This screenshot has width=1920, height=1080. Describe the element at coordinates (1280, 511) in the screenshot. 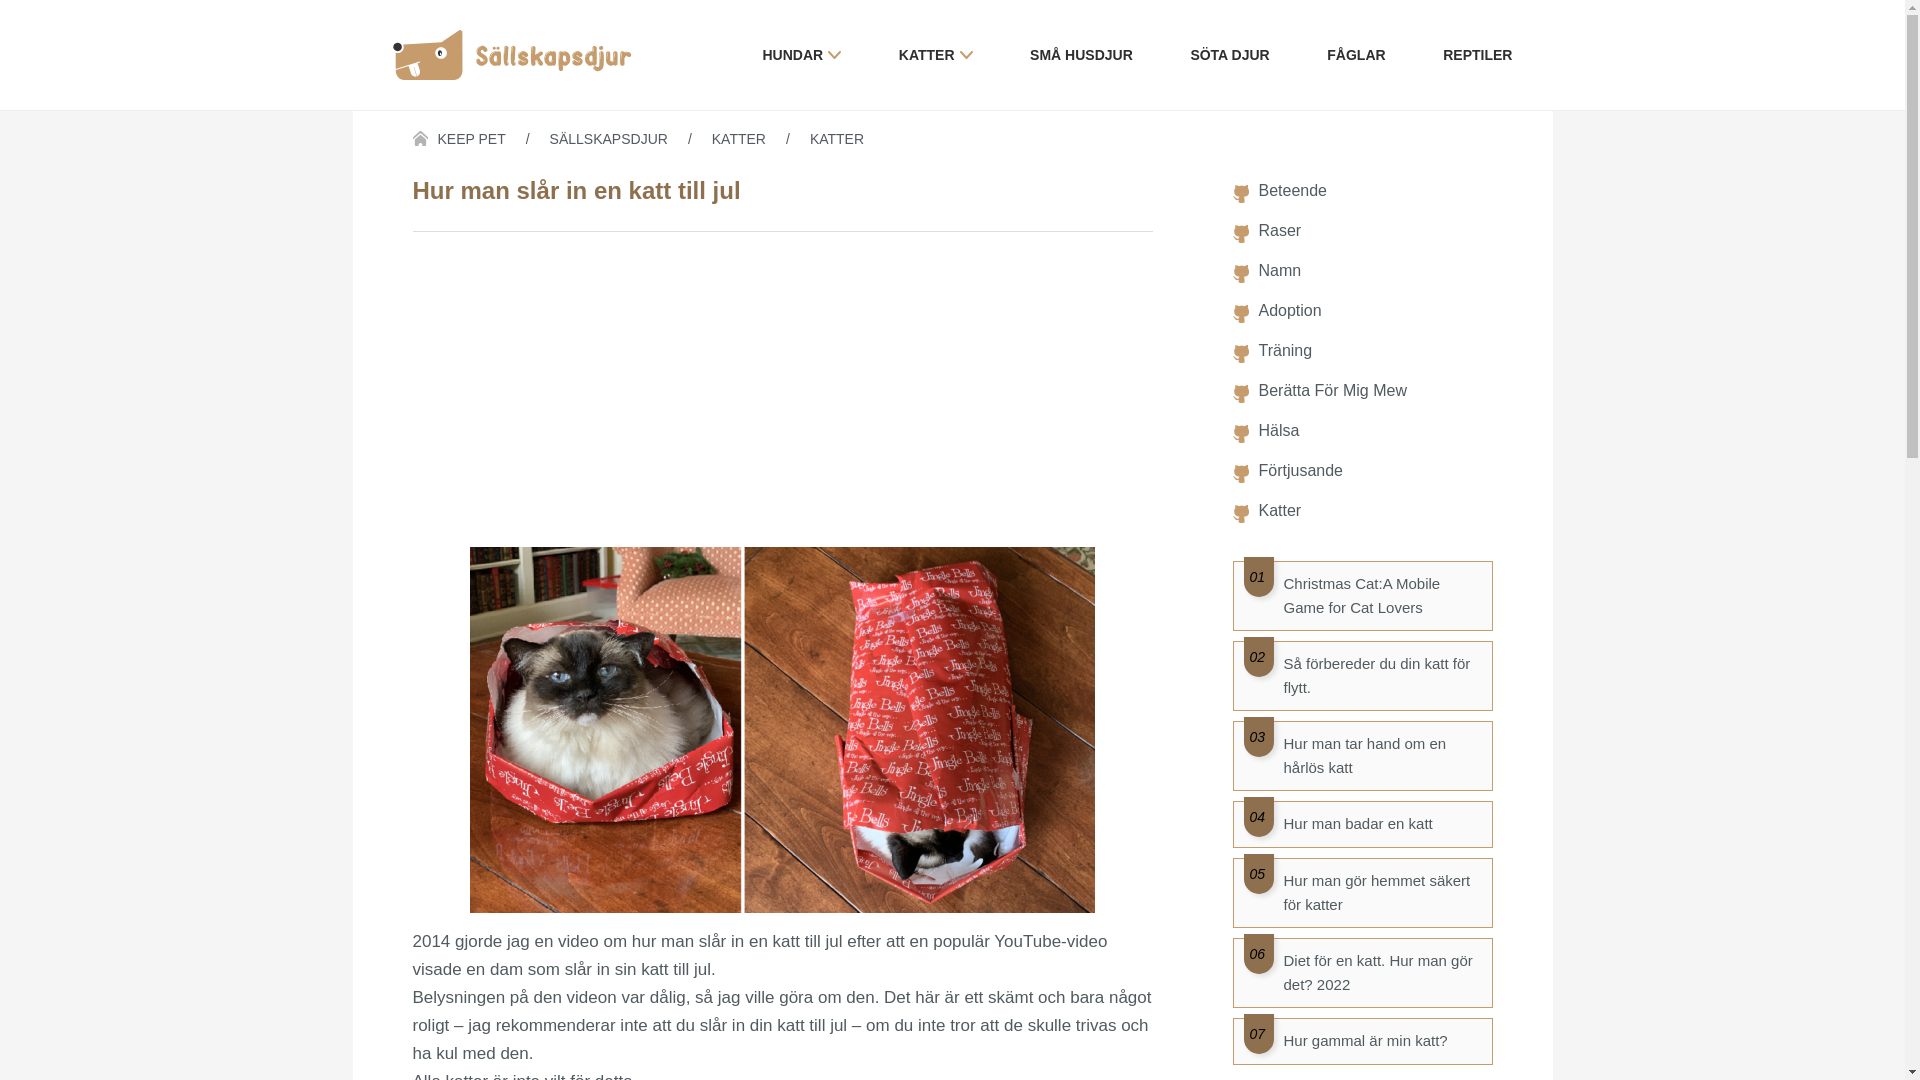

I see `Katter` at that location.